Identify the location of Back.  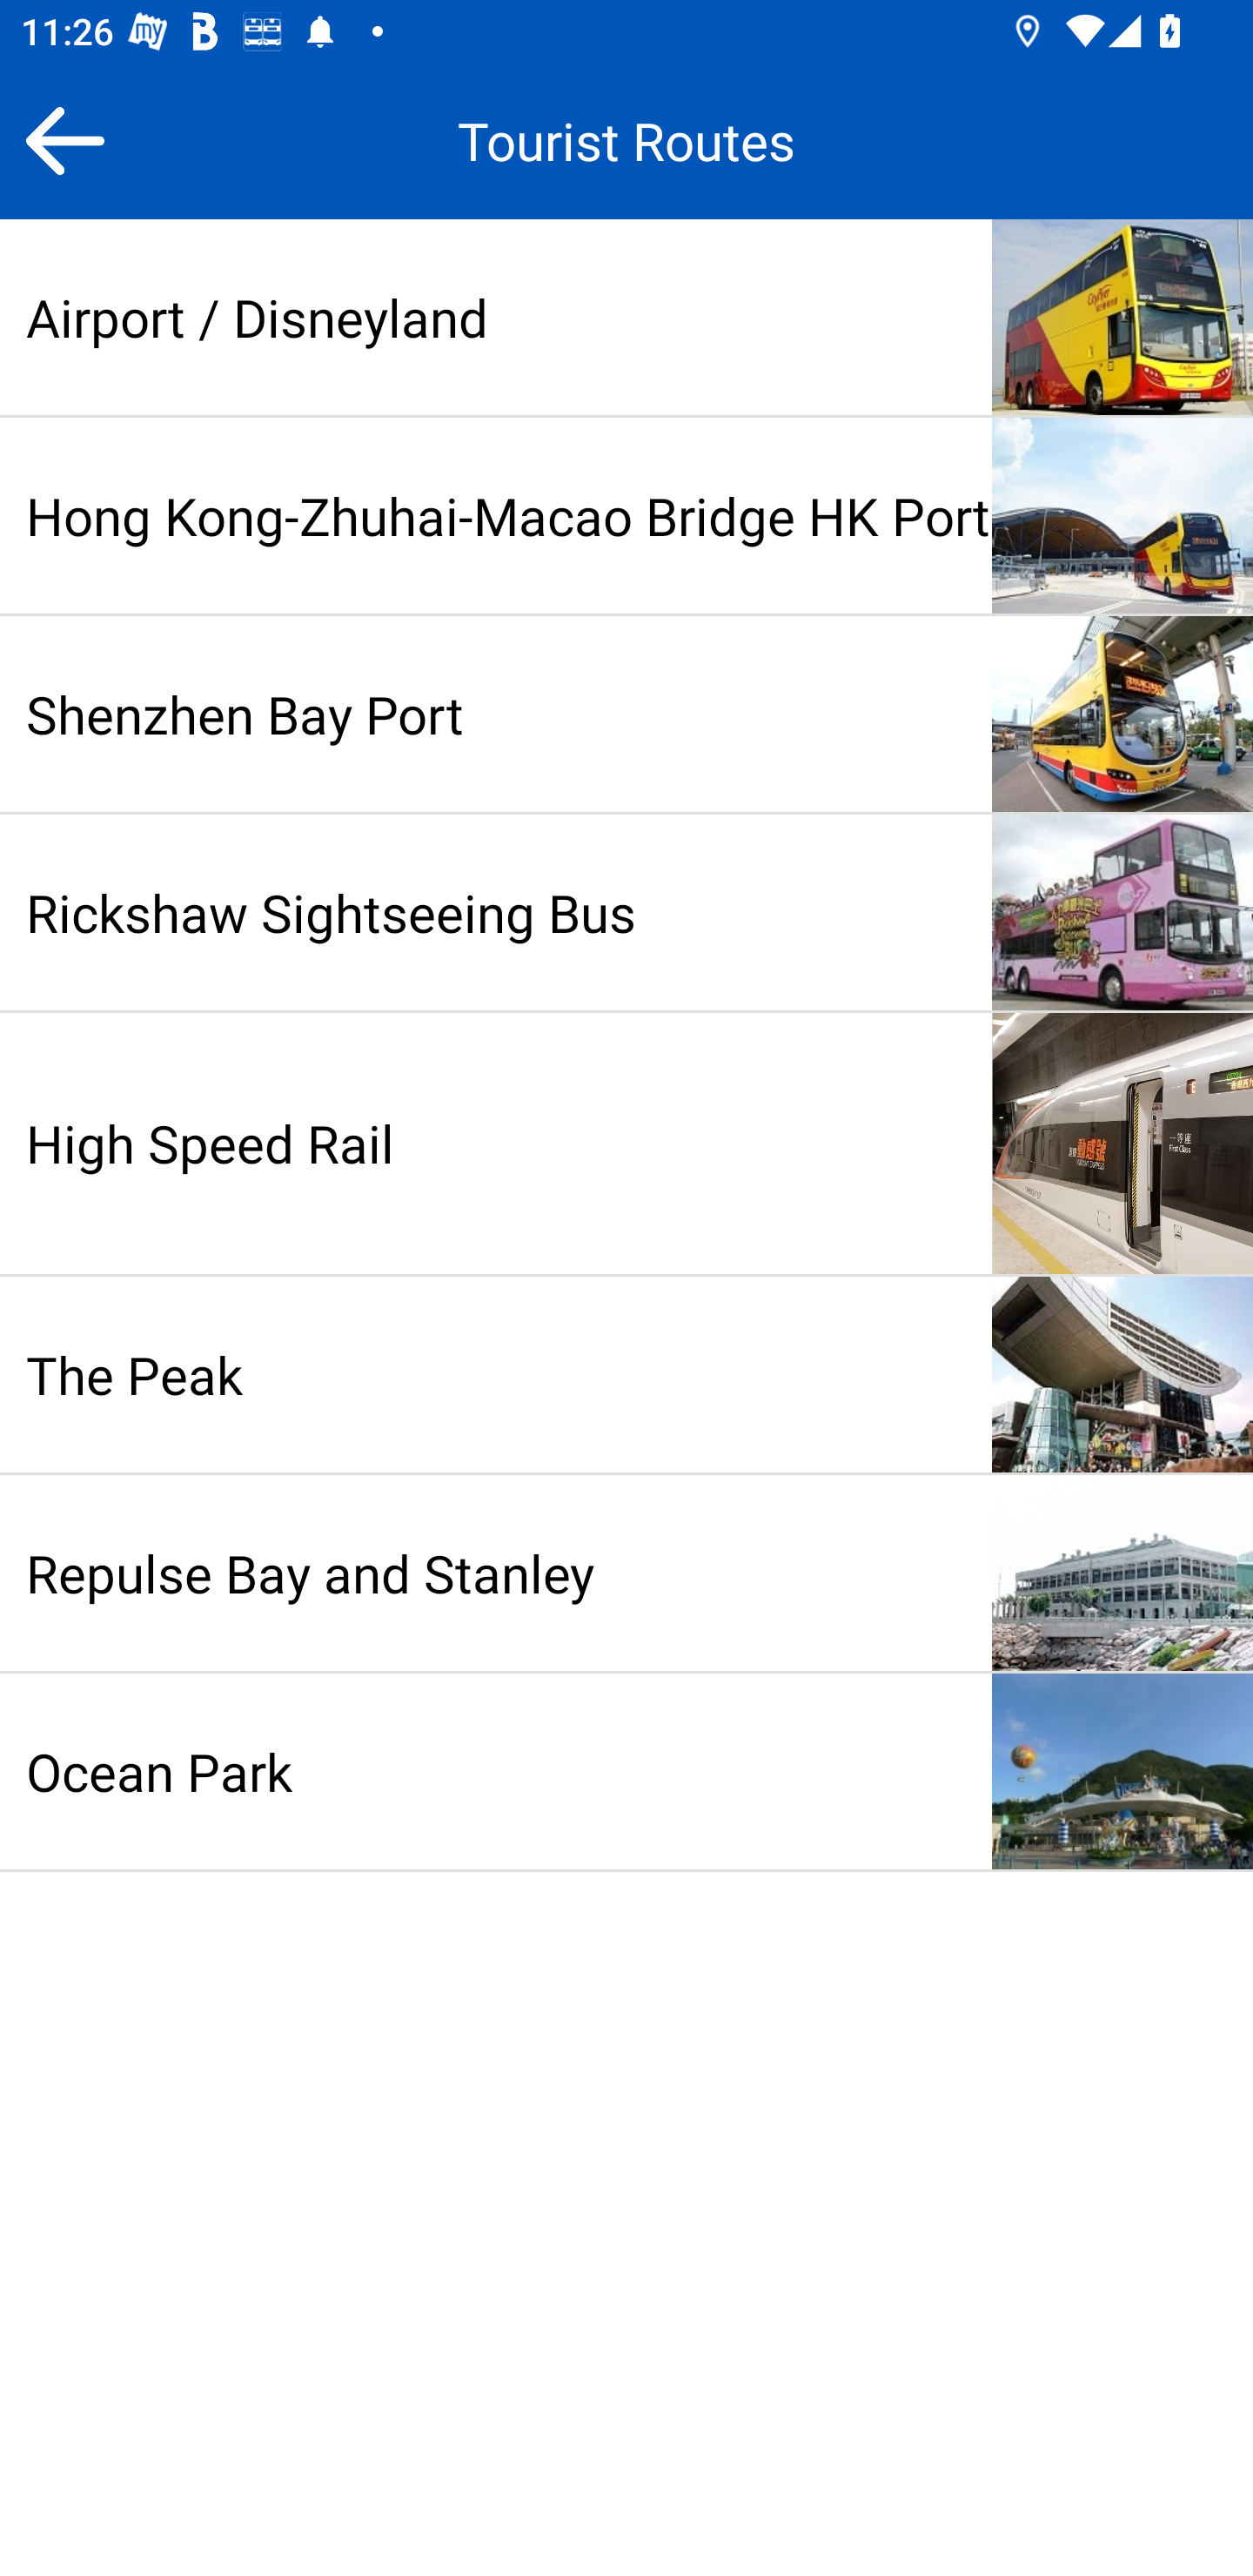
(64, 140).